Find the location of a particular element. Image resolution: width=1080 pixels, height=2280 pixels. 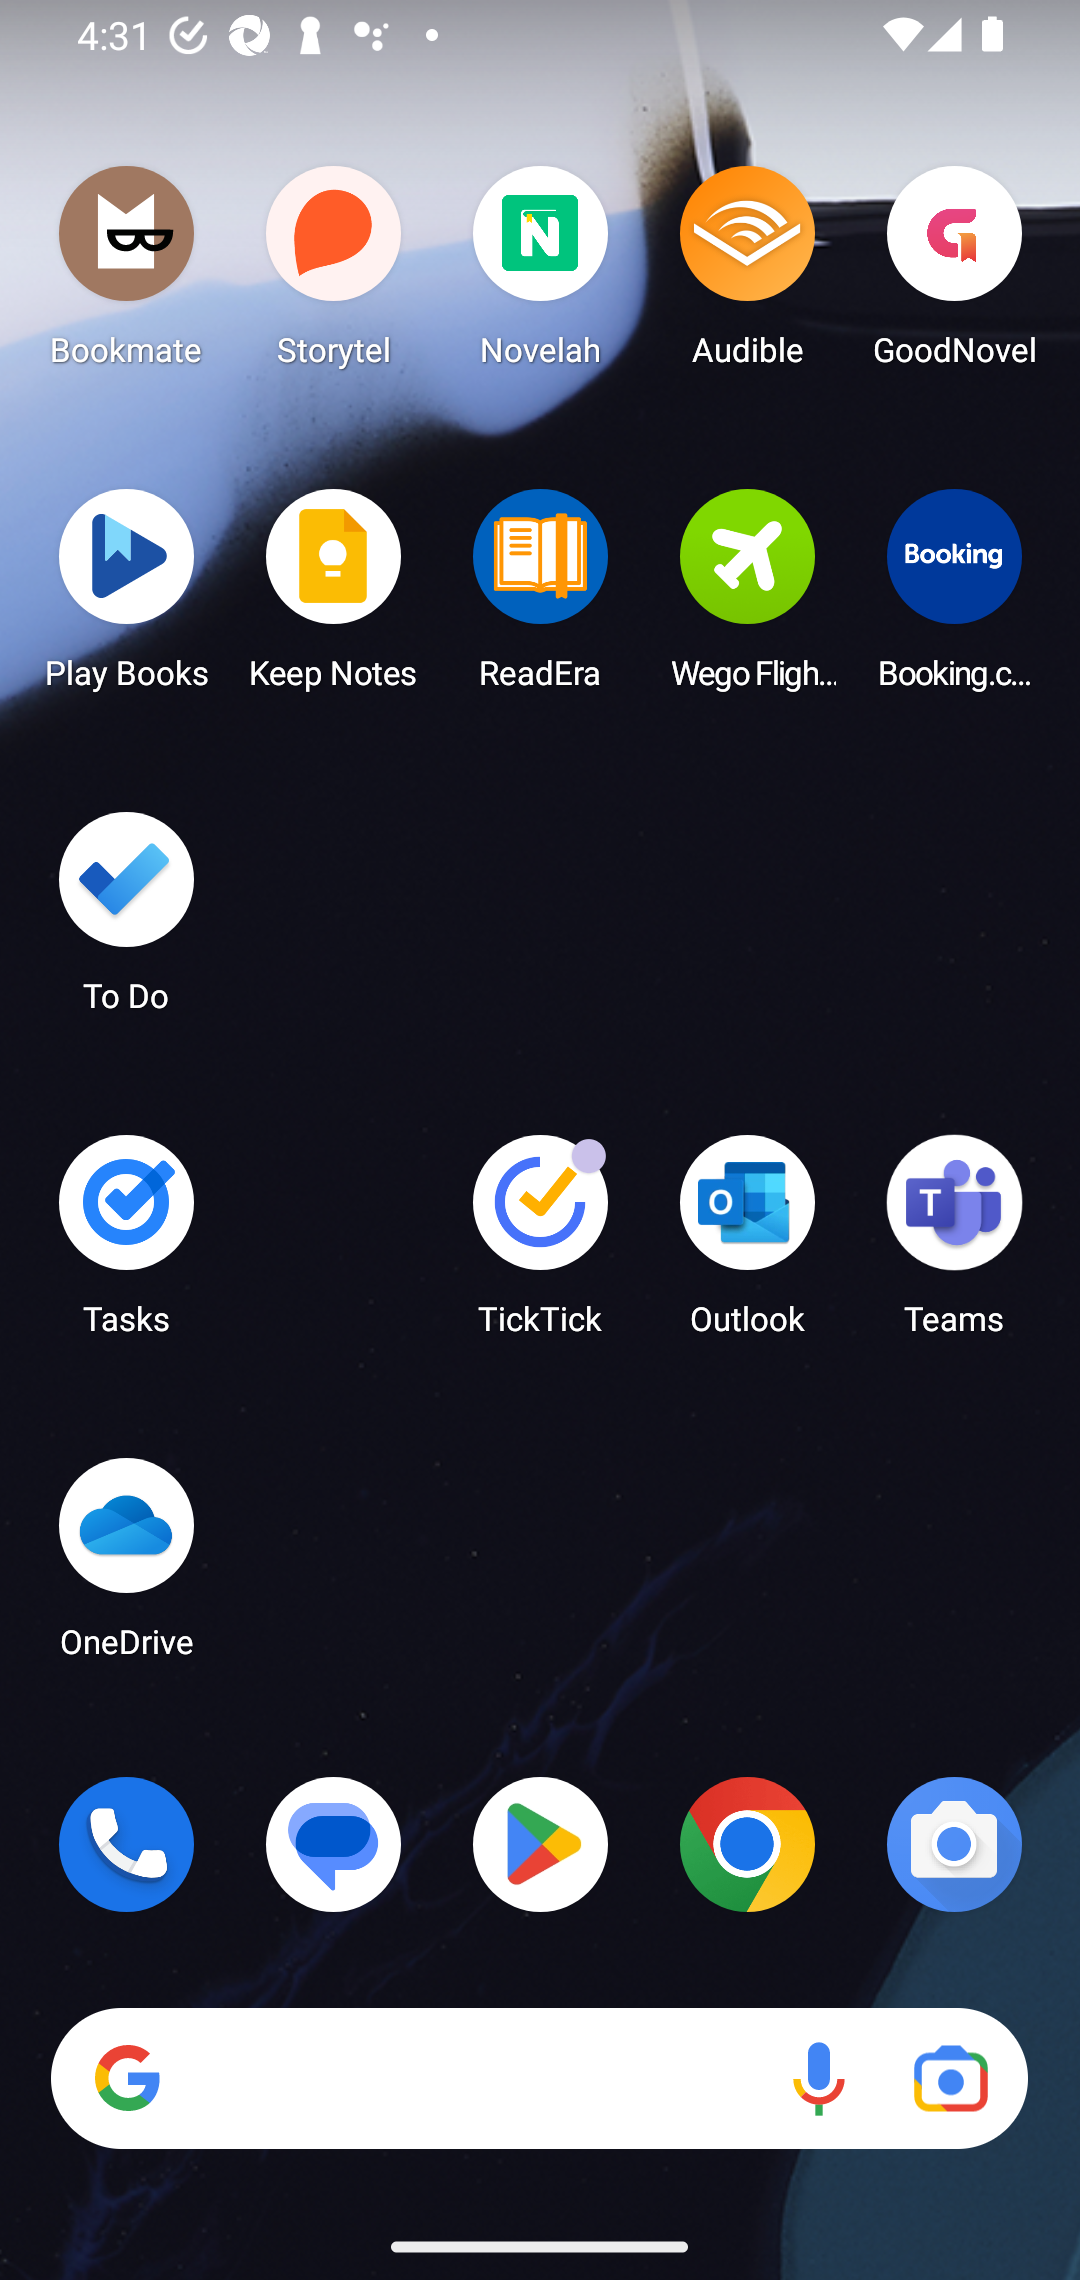

Storytel is located at coordinates (334, 274).